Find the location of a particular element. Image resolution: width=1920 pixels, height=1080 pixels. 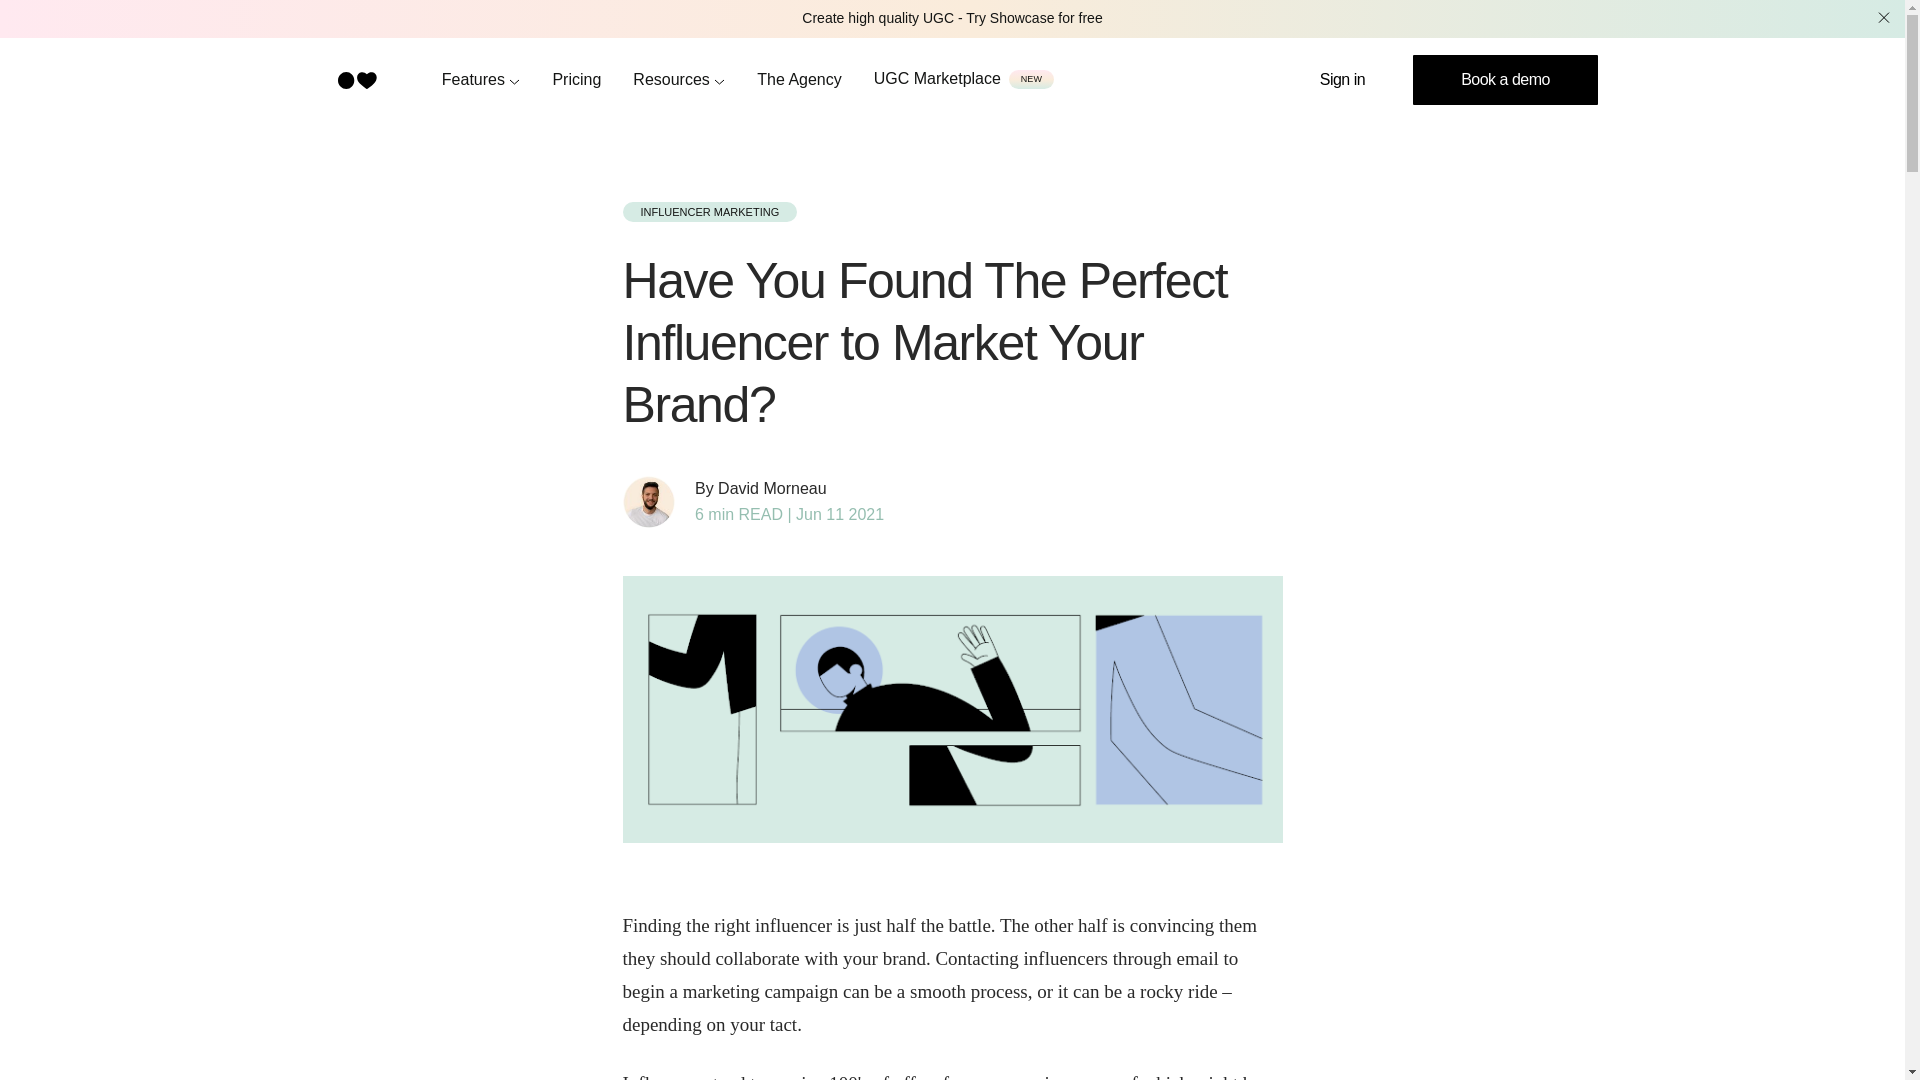

Create high quality UGC - Try Showcase for free is located at coordinates (952, 18).